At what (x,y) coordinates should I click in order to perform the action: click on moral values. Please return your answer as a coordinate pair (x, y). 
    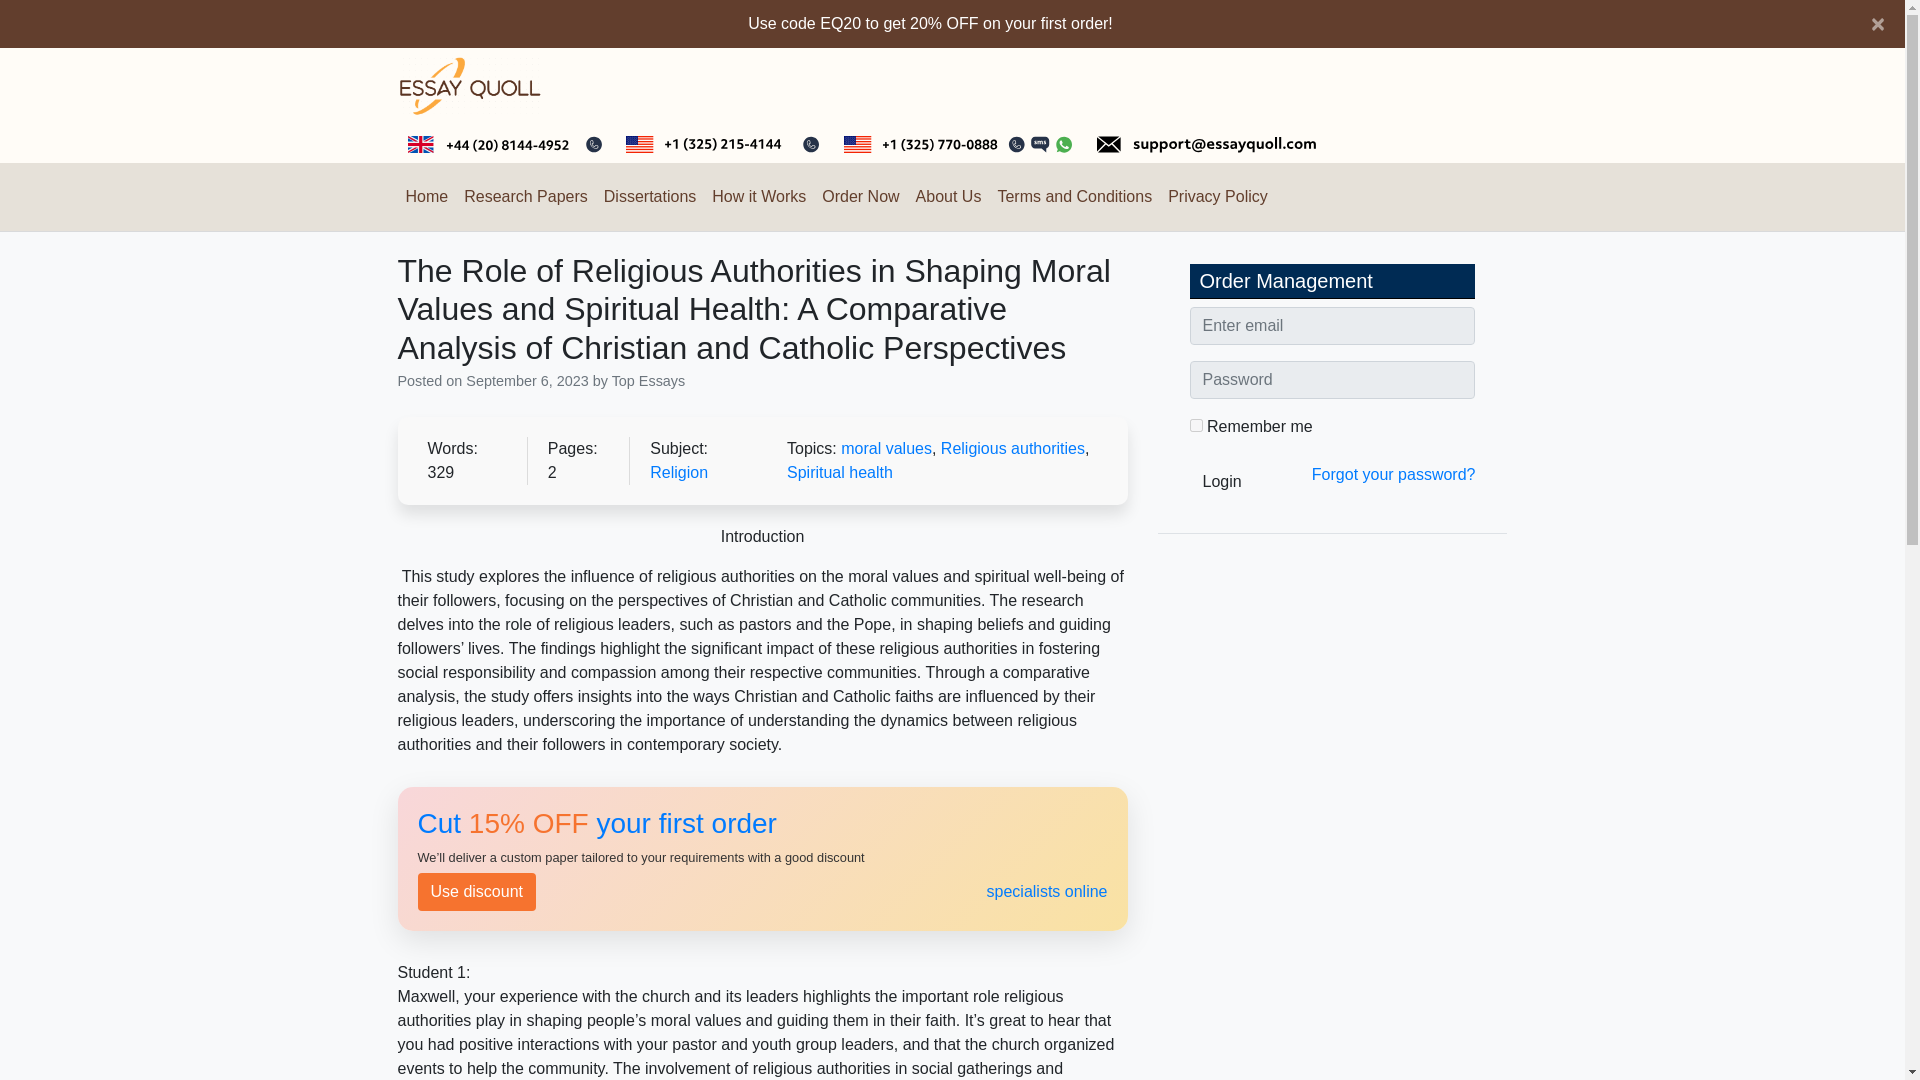
    Looking at the image, I should click on (886, 448).